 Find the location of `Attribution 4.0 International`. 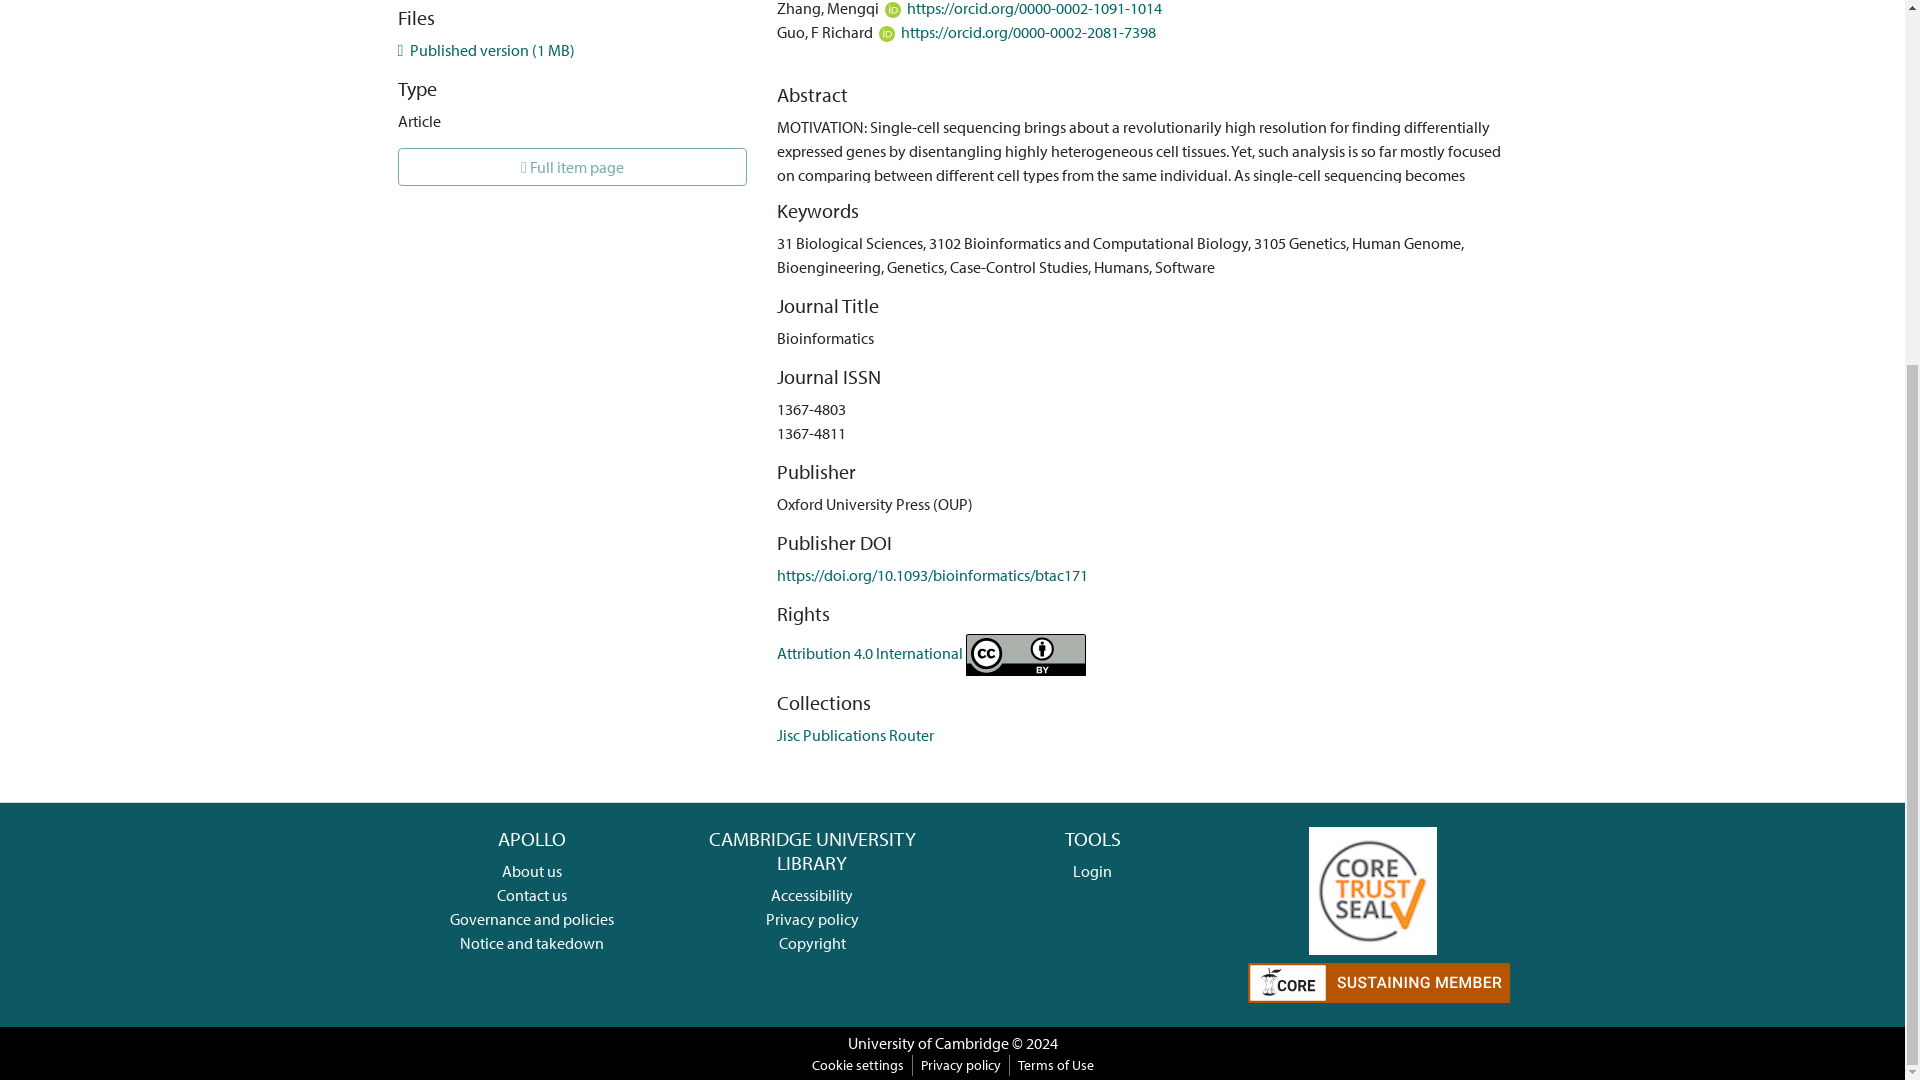

Attribution 4.0 International is located at coordinates (932, 652).